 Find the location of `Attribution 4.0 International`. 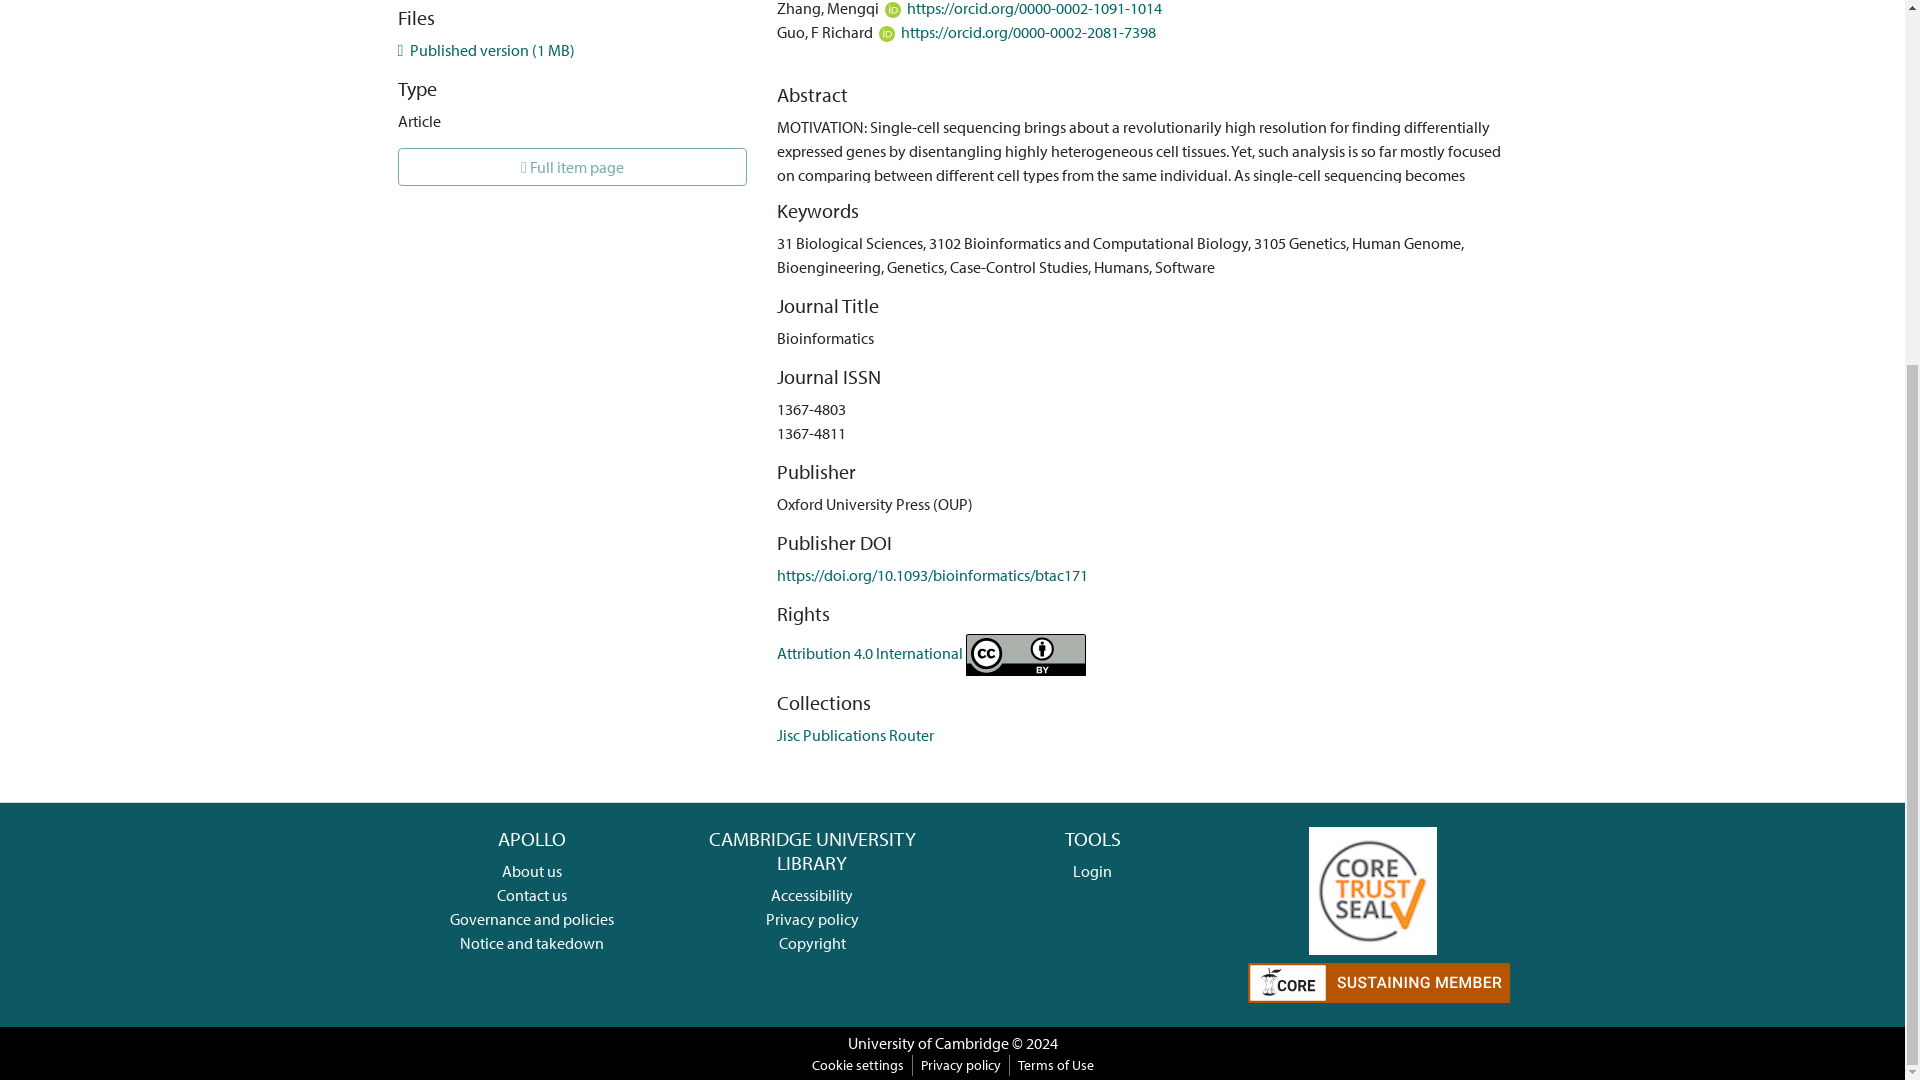

Attribution 4.0 International is located at coordinates (932, 652).